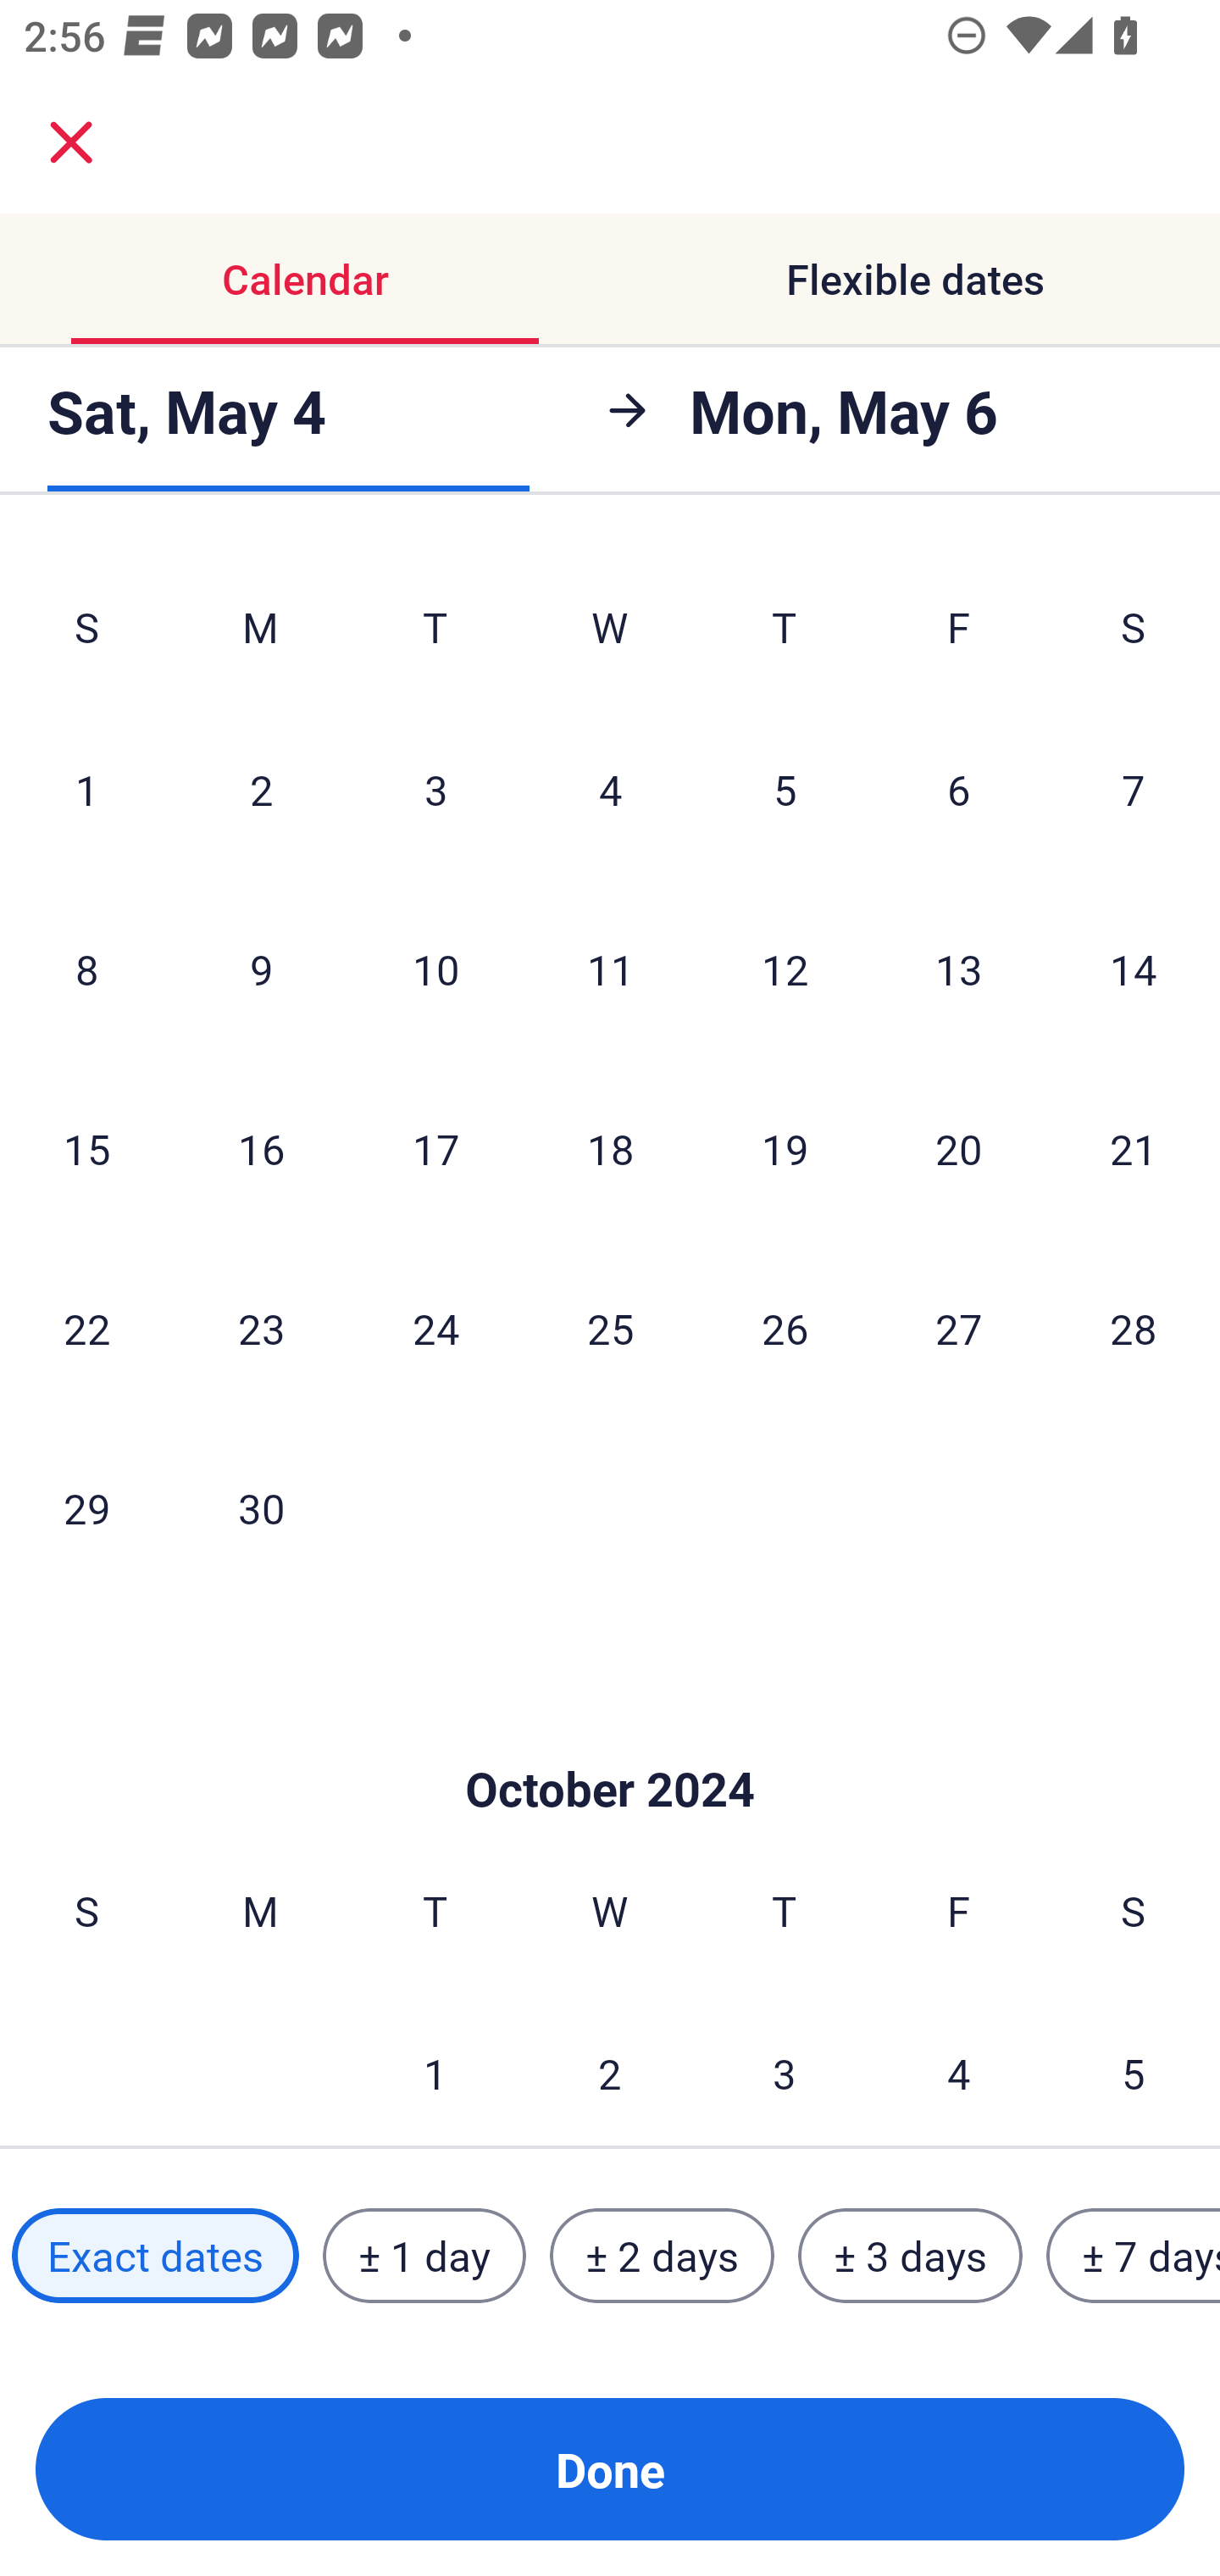  I want to click on 3 Thursday, October 3, 2024, so click(785, 2066).